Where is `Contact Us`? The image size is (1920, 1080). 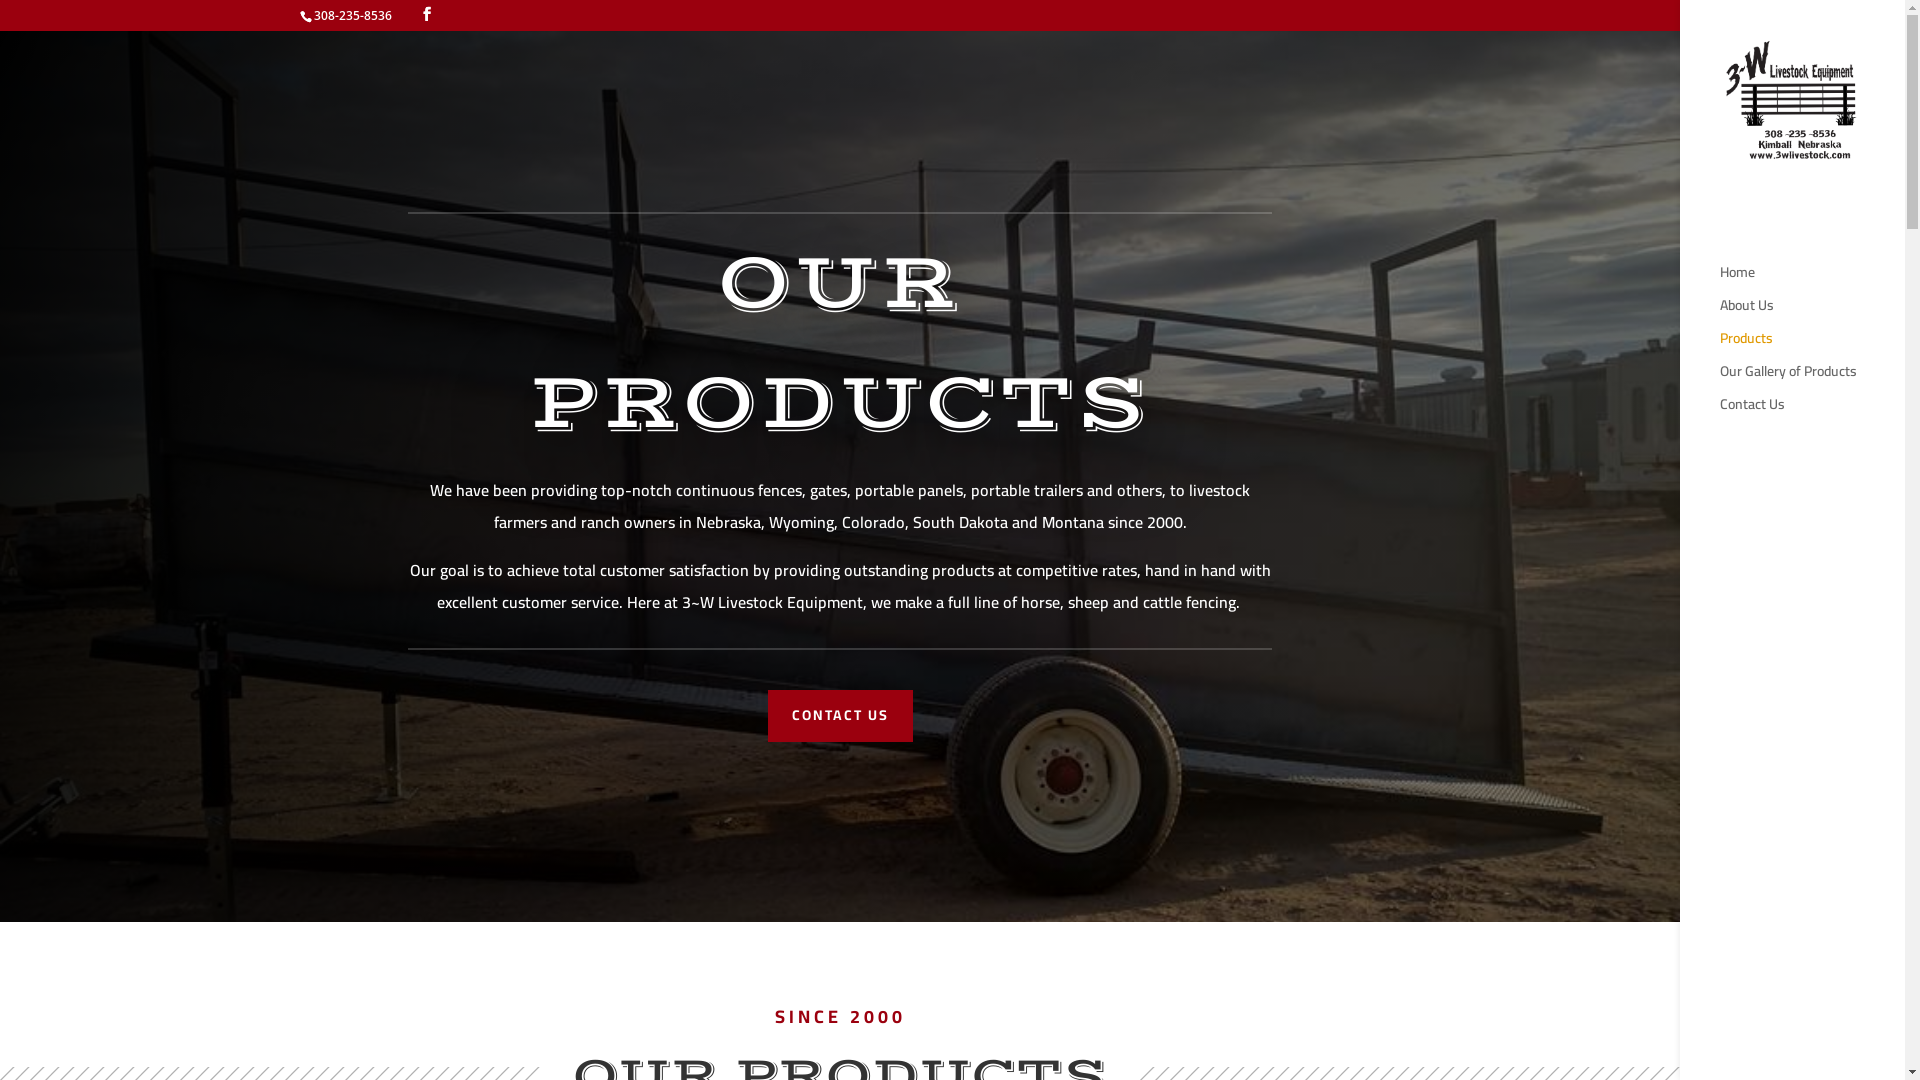 Contact Us is located at coordinates (1812, 414).